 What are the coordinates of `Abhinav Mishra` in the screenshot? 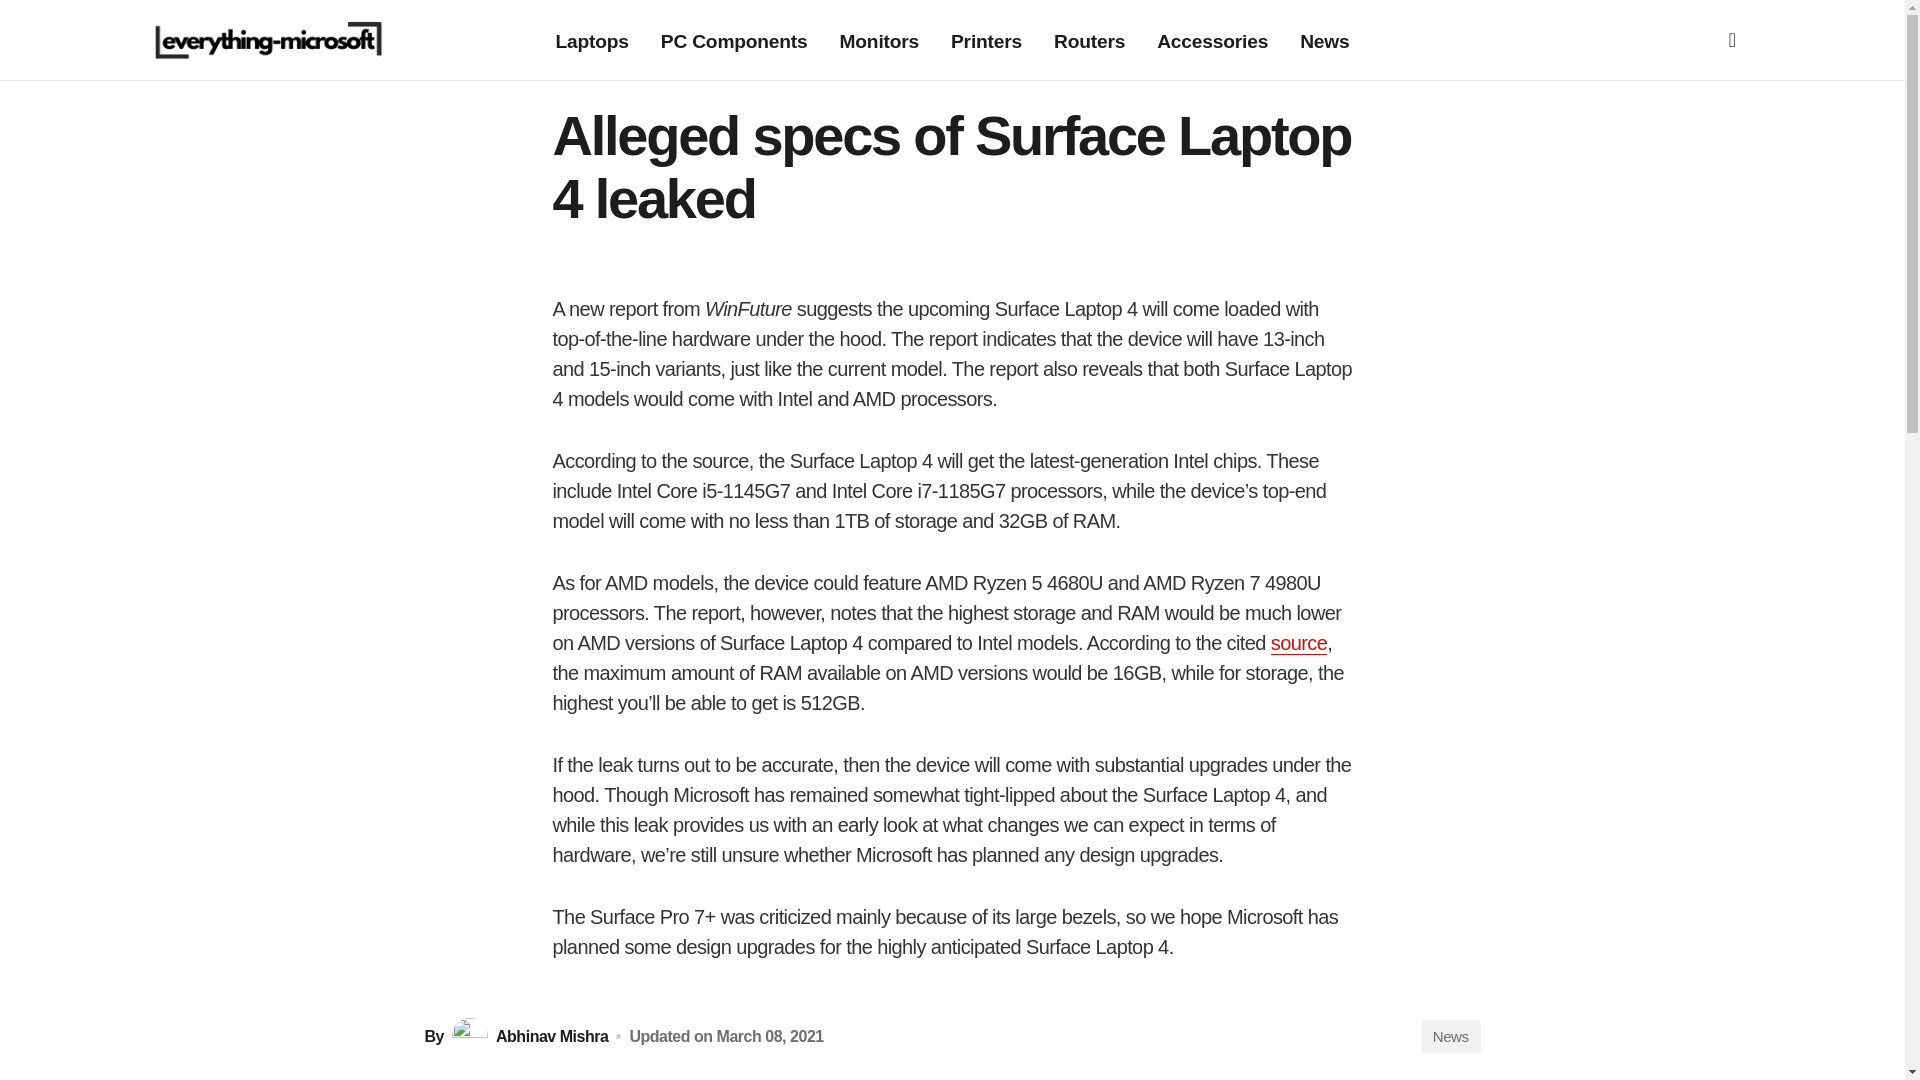 It's located at (528, 1036).